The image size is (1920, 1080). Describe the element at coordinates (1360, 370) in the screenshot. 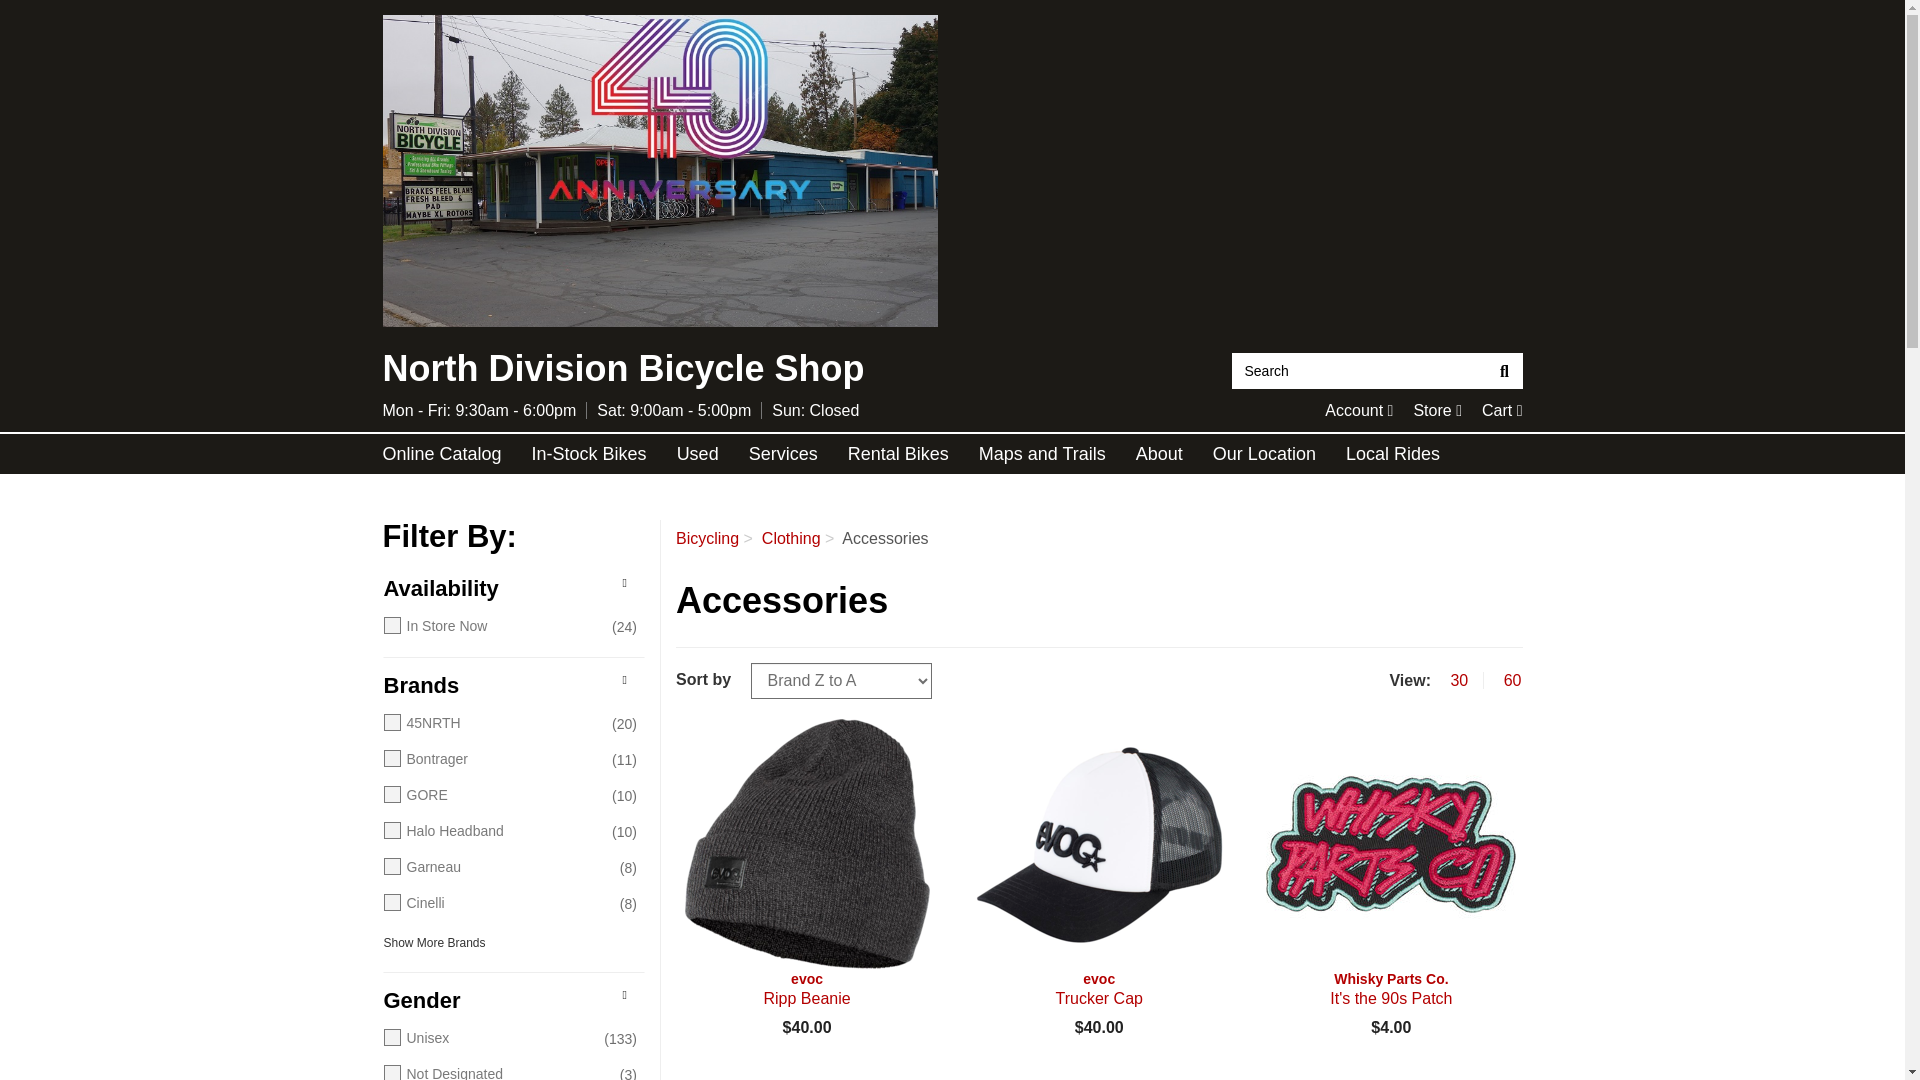

I see `Search` at that location.